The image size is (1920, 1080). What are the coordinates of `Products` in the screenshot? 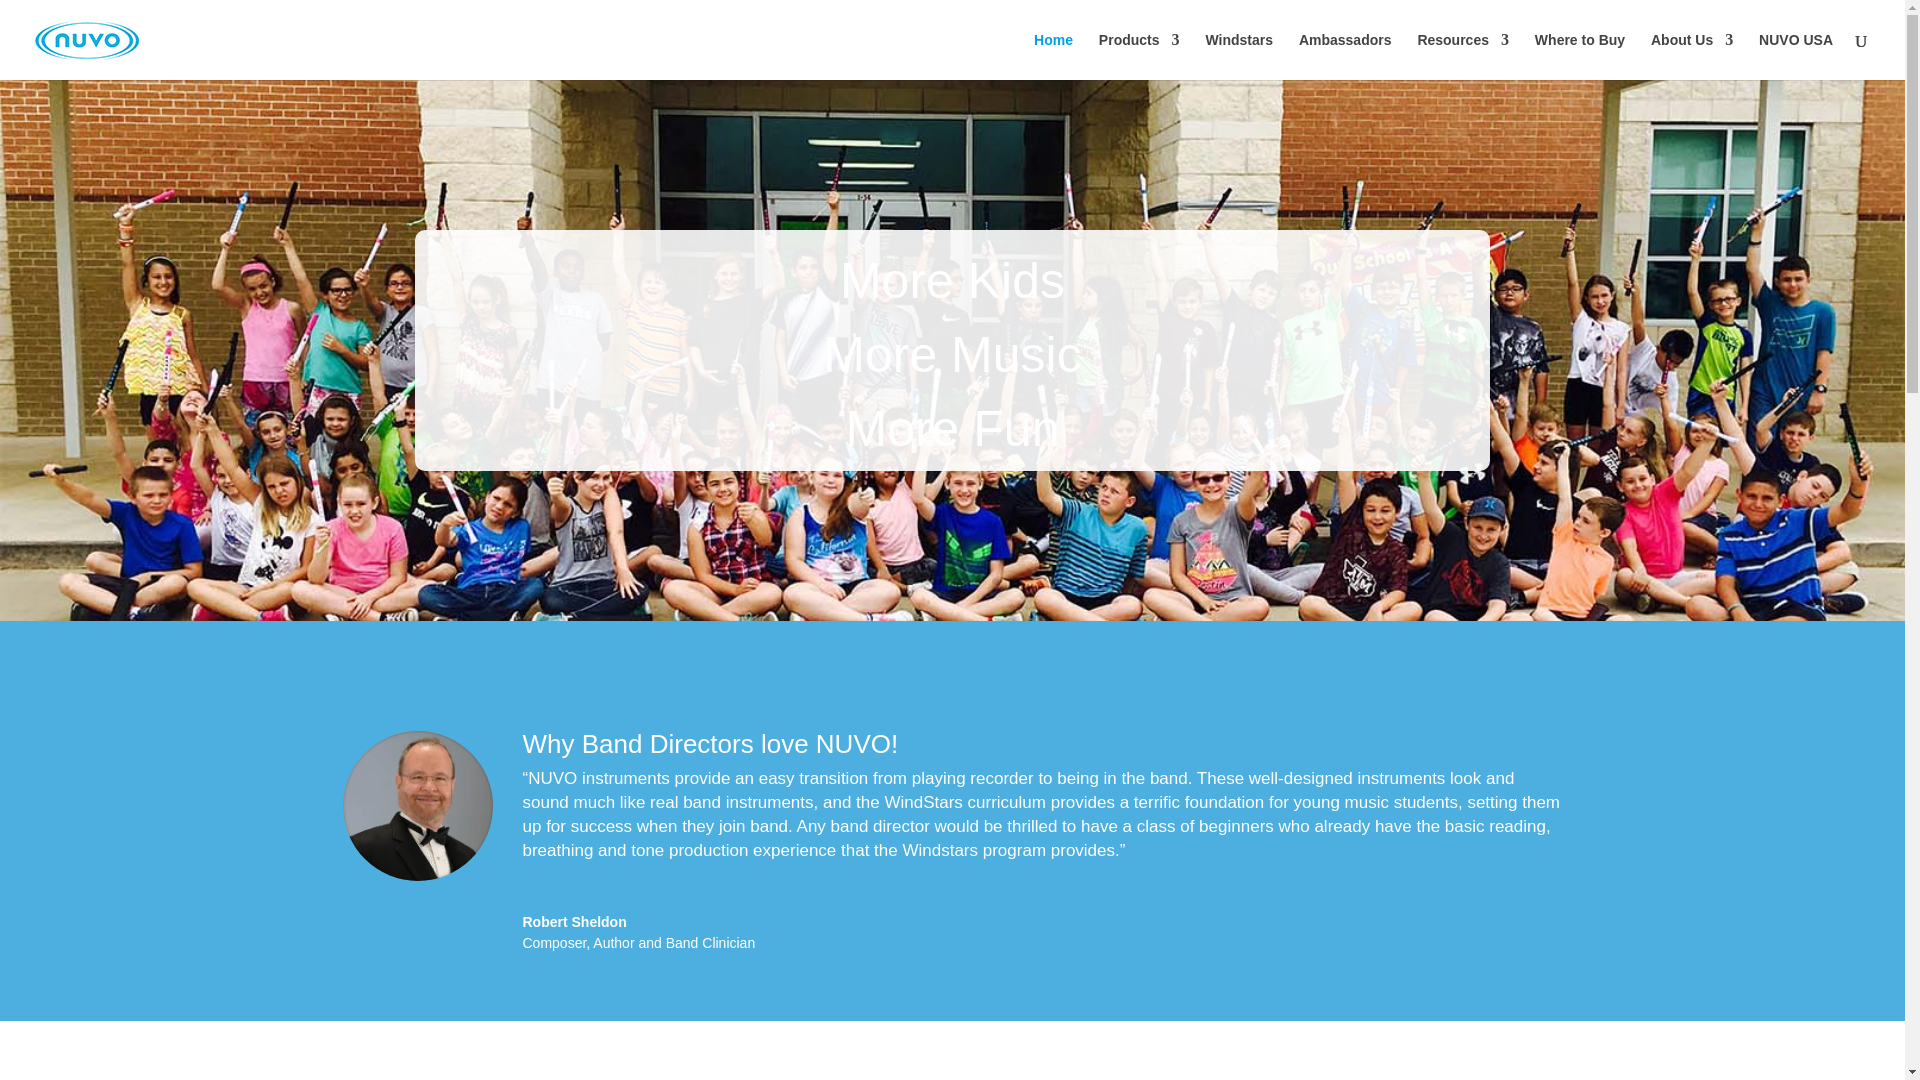 It's located at (1139, 56).